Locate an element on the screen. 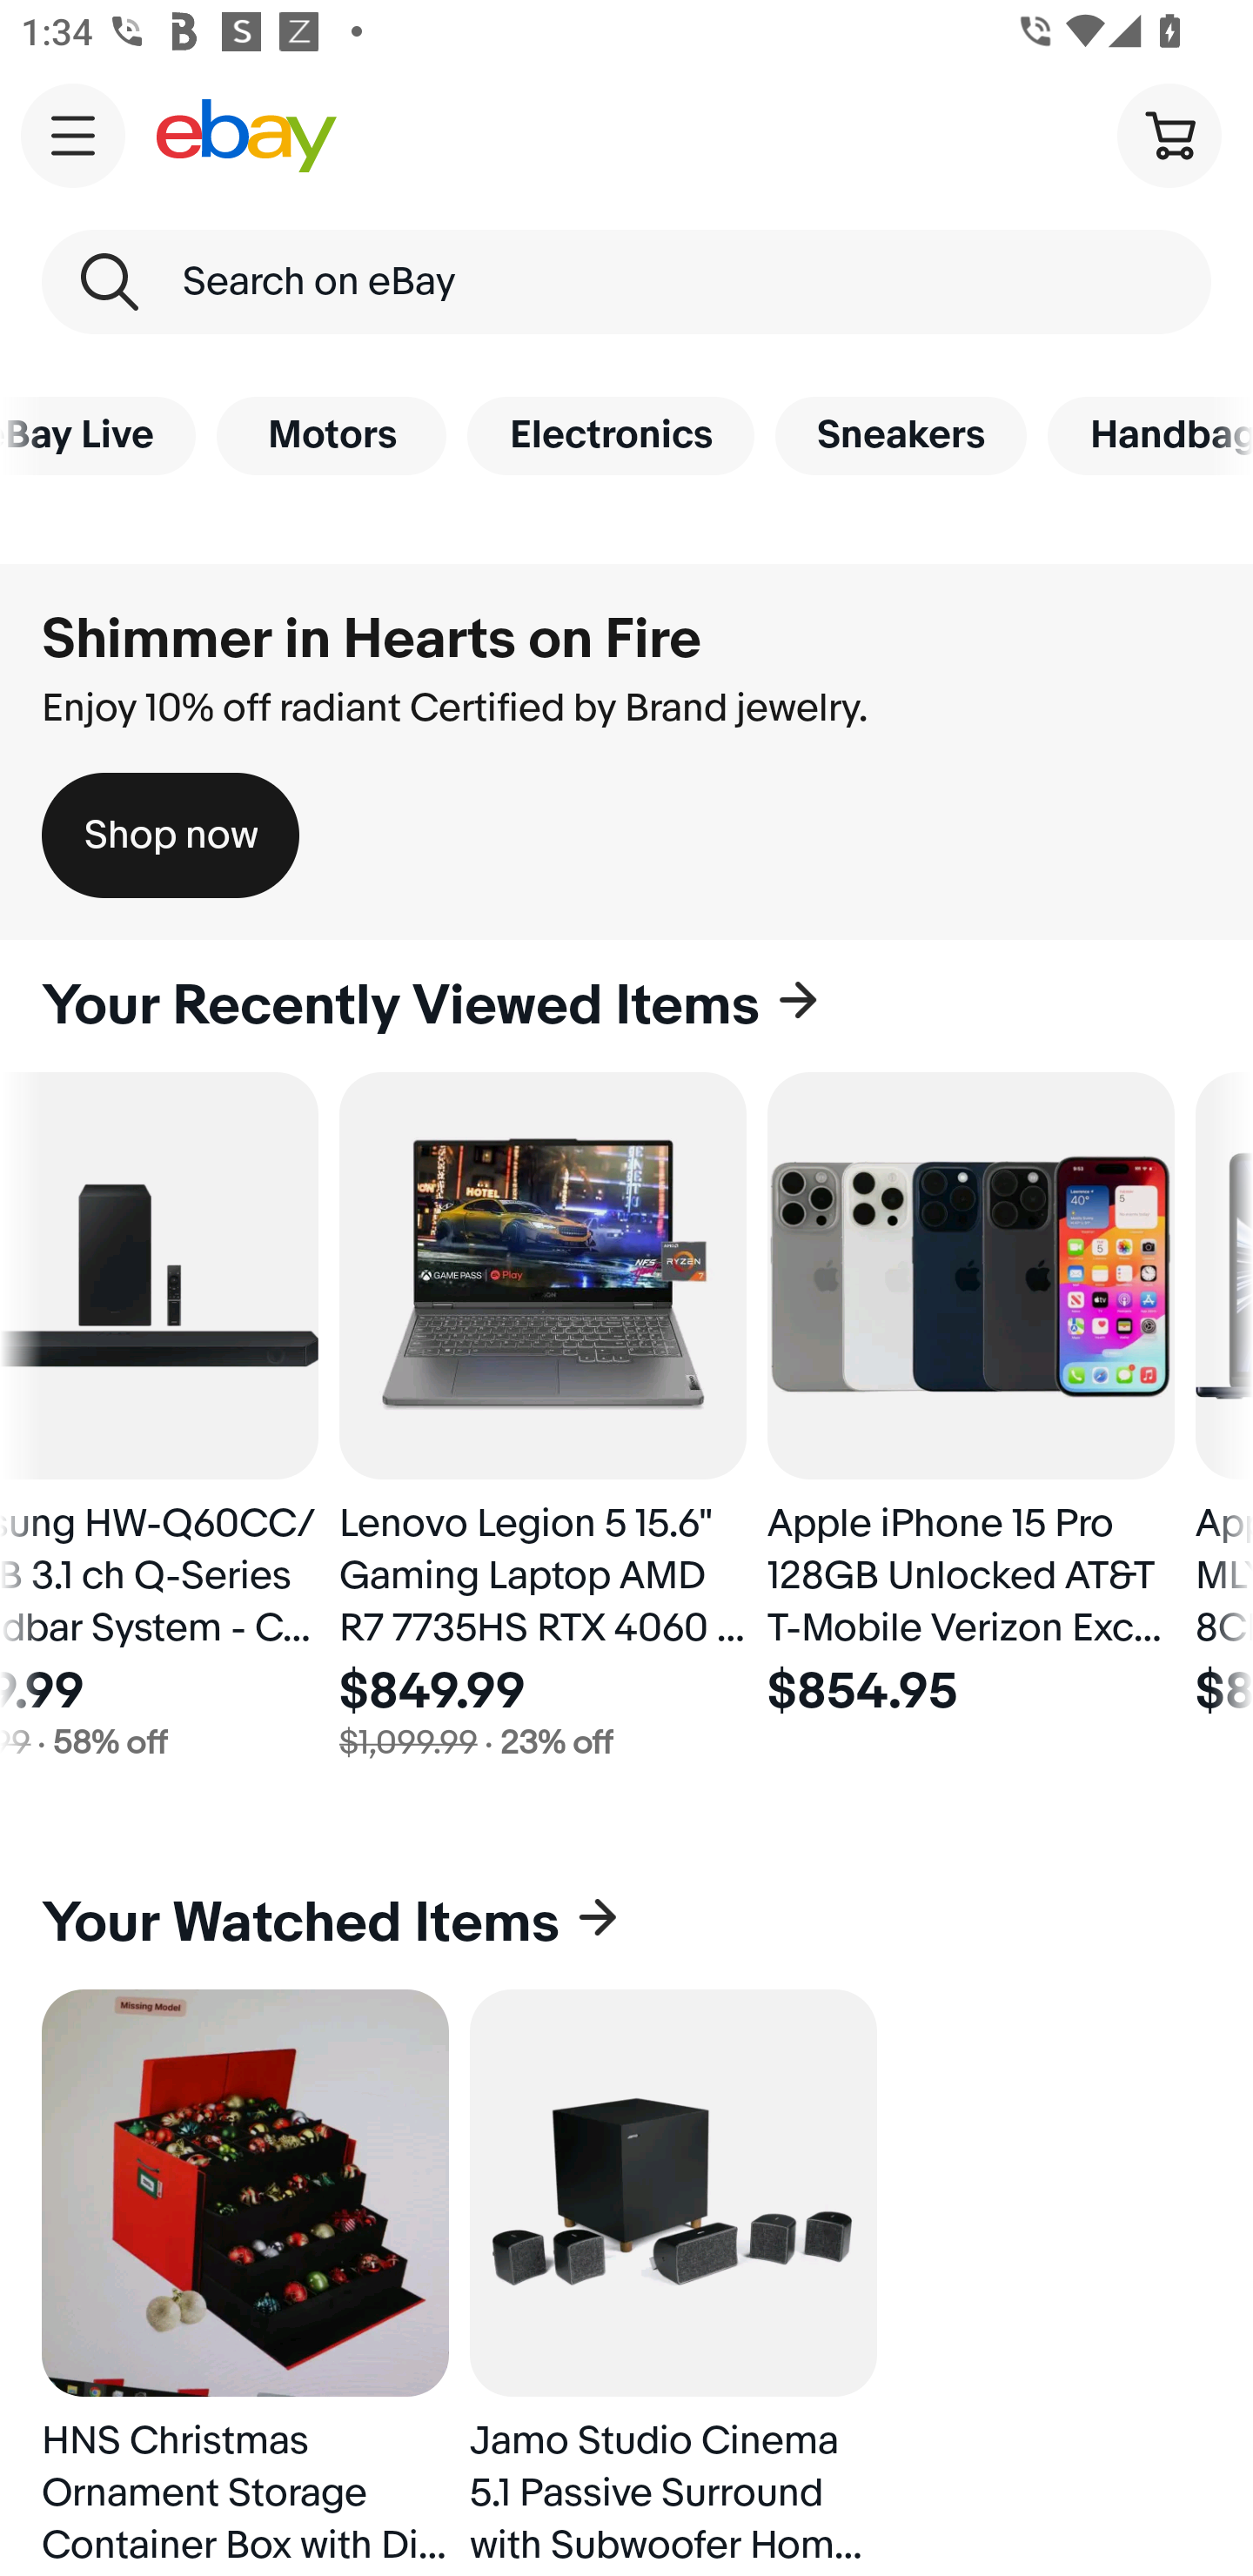  Shimmer in Hearts on Fire is located at coordinates (371, 640).